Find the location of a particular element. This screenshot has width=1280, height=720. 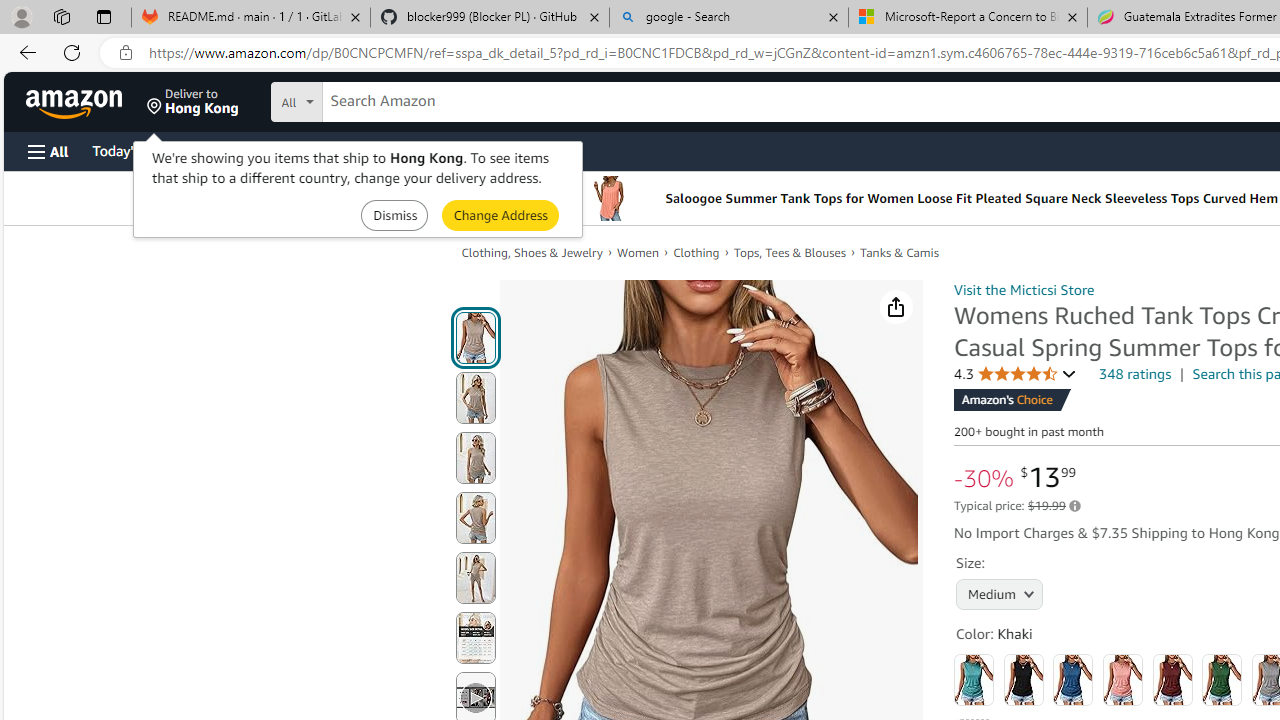

Dismiss is located at coordinates (394, 214).